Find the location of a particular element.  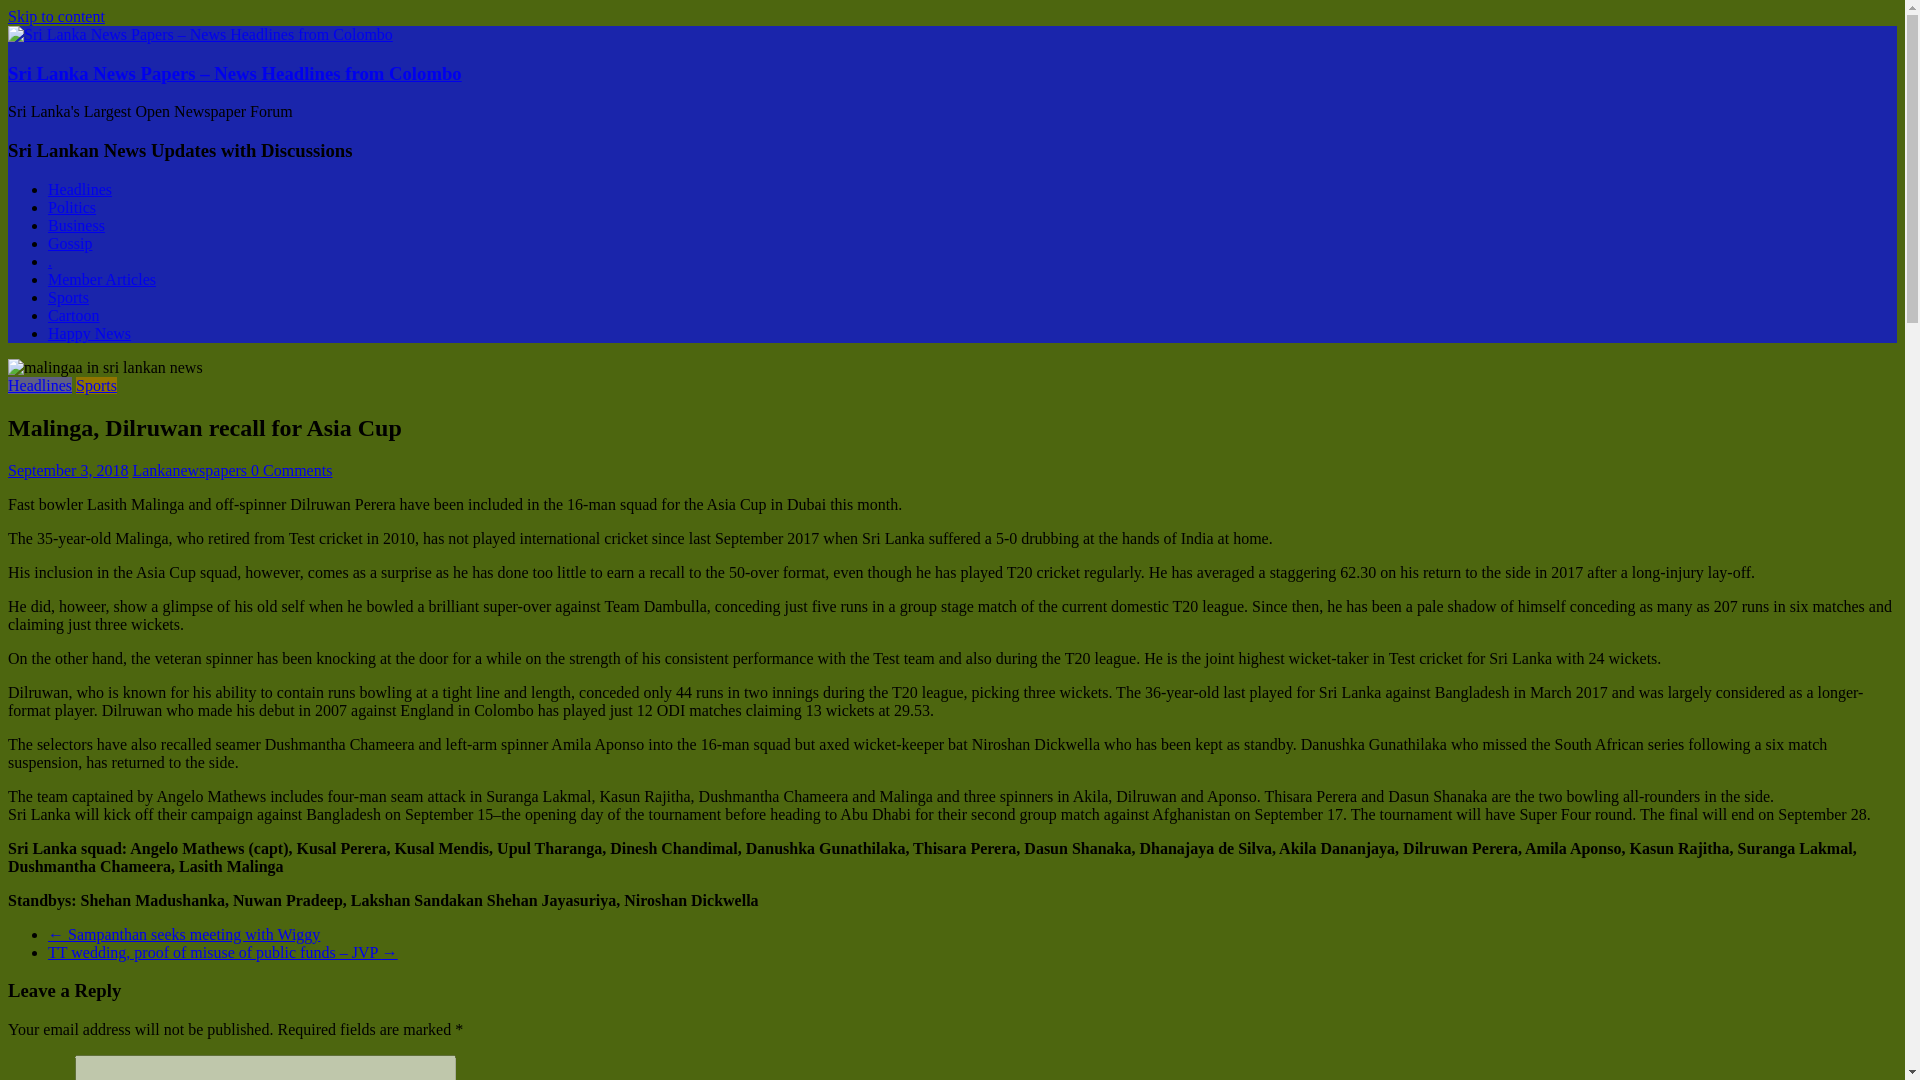

Gossip is located at coordinates (70, 243).